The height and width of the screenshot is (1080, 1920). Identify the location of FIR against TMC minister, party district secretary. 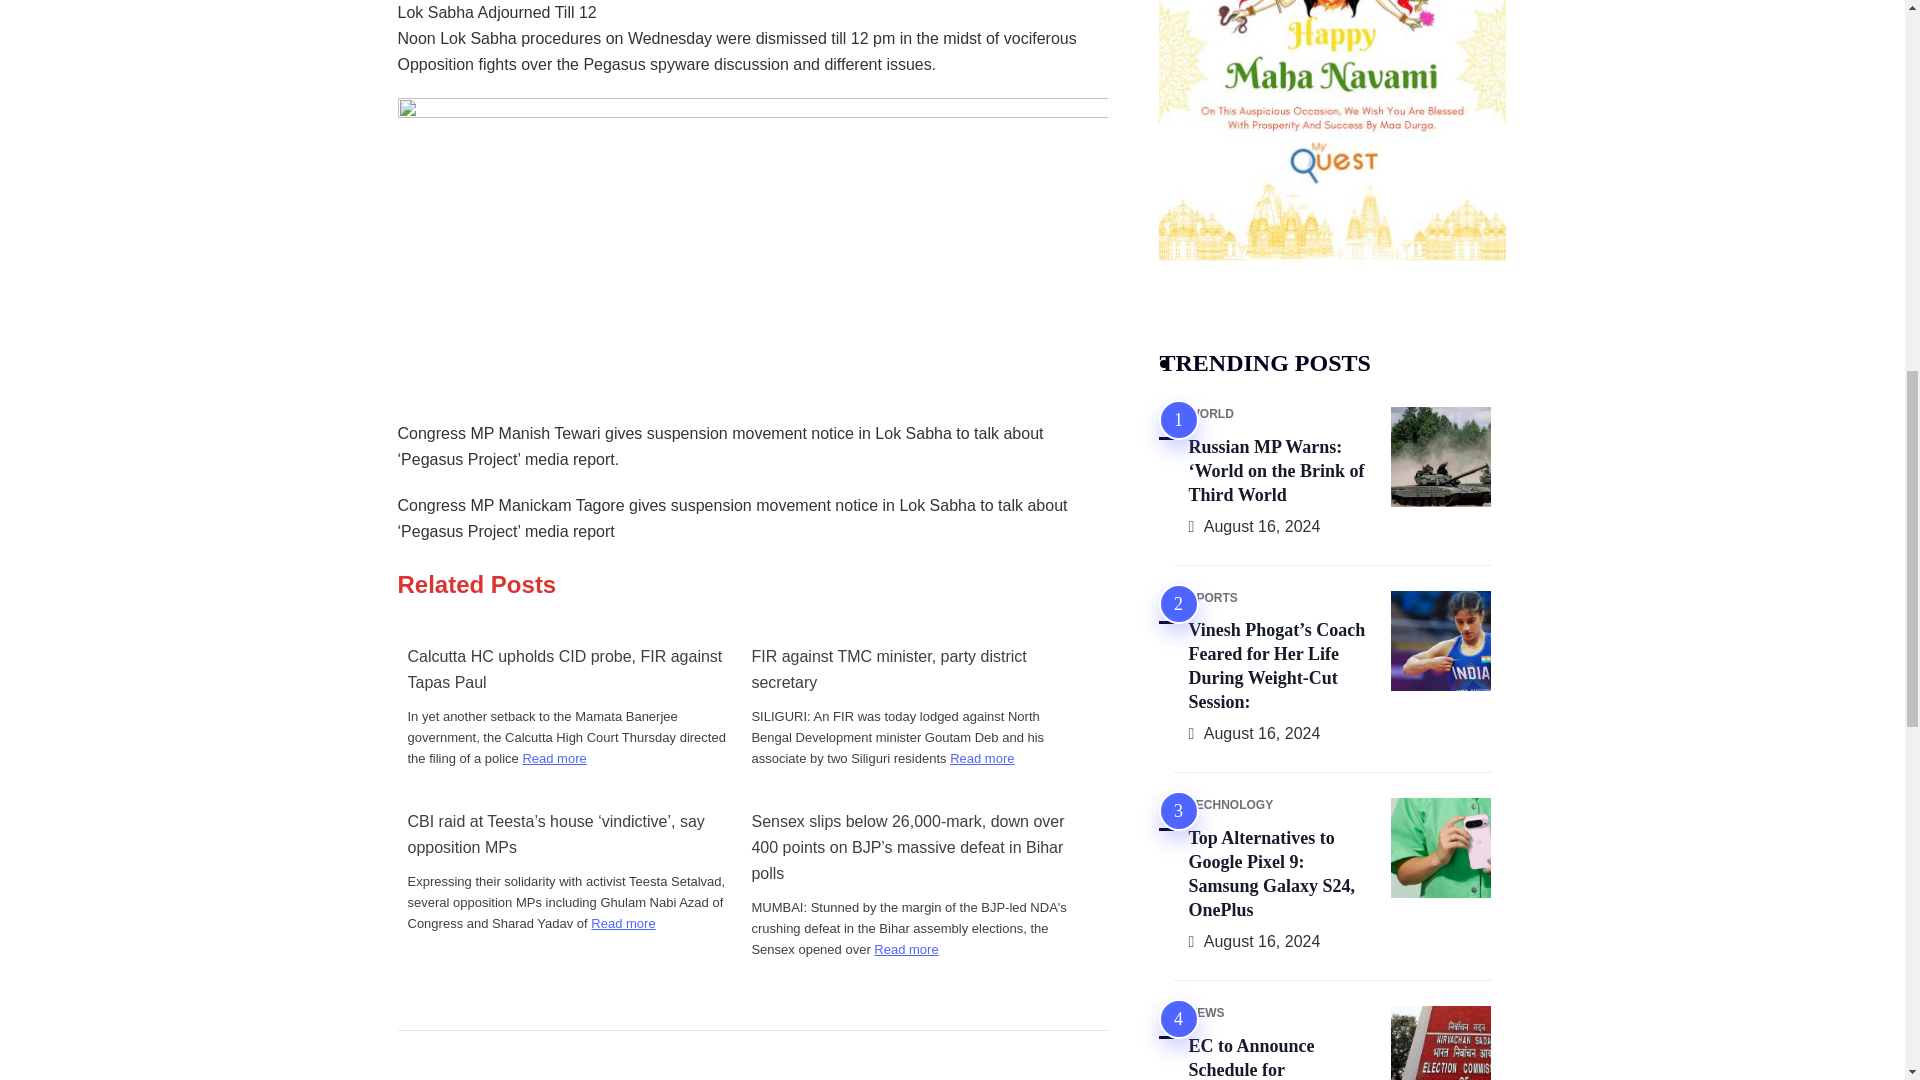
(910, 669).